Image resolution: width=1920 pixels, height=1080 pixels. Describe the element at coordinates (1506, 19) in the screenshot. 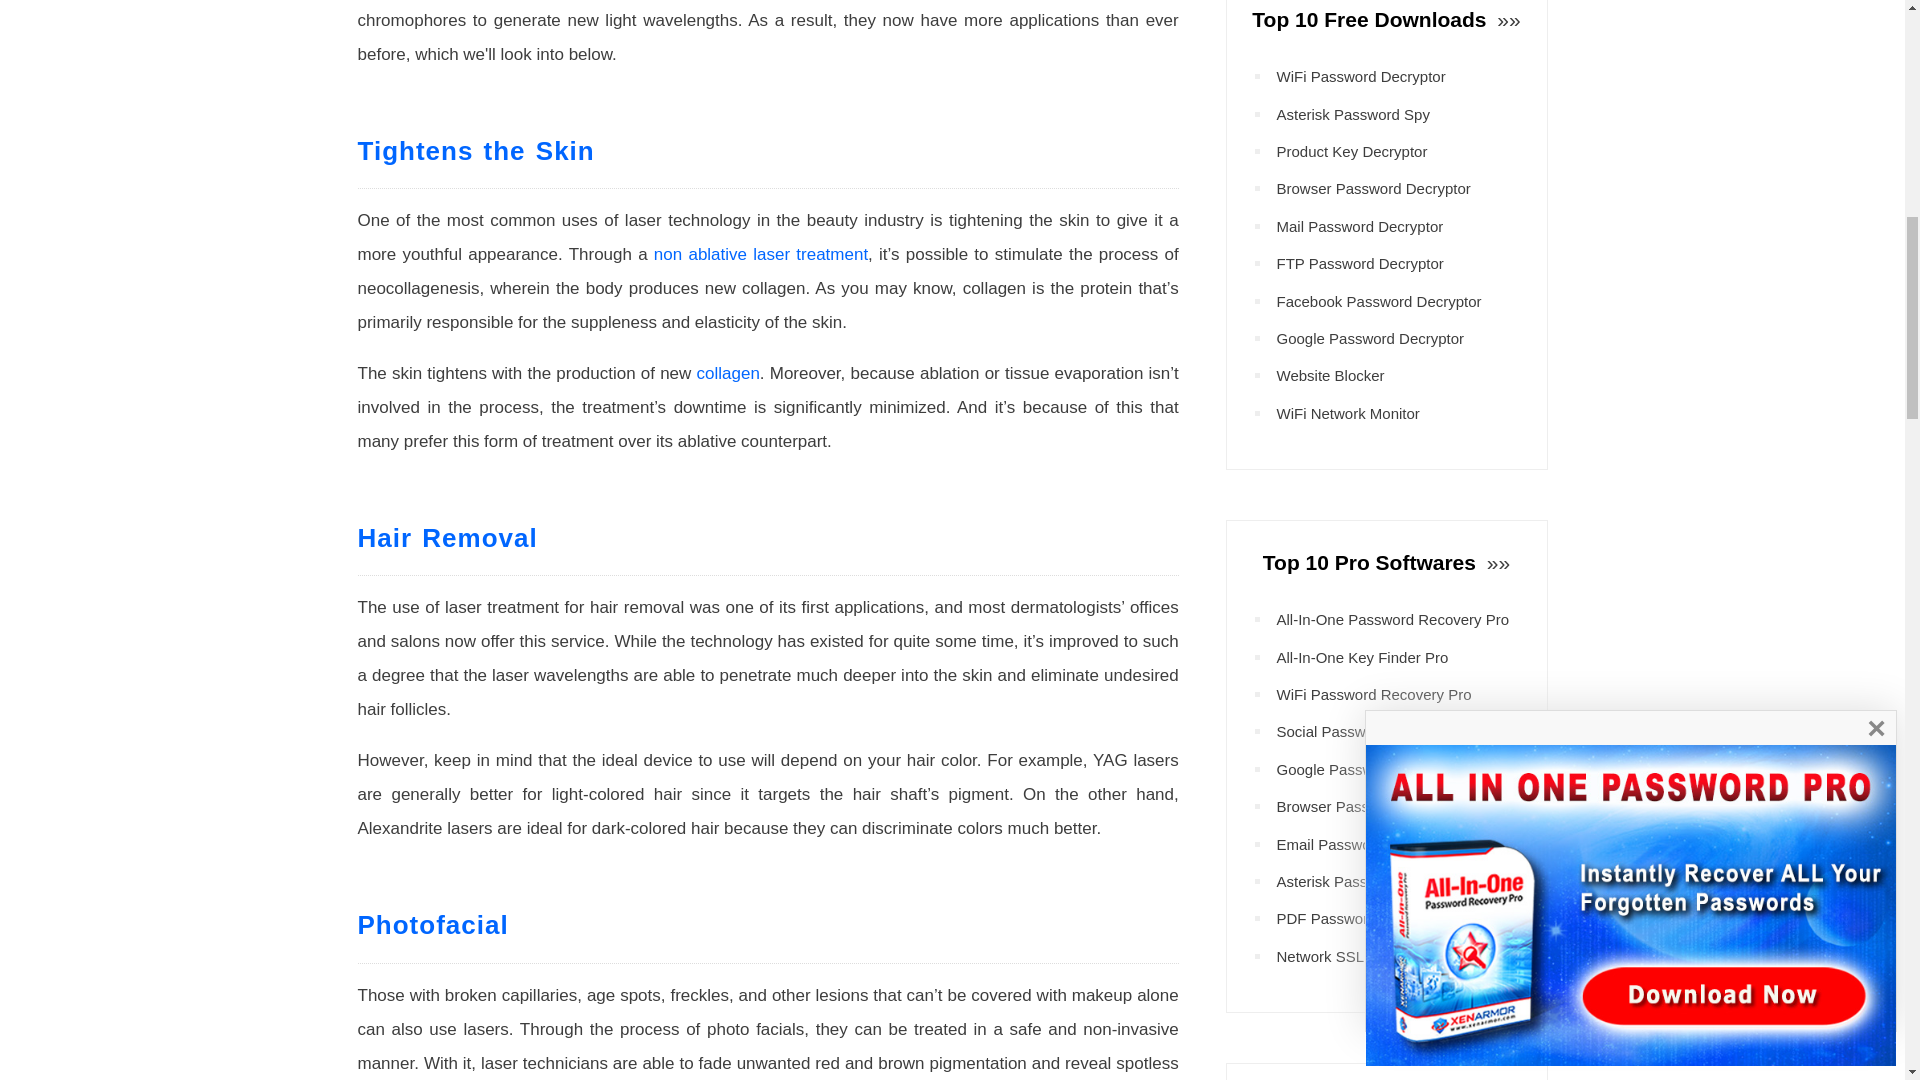

I see `See More...` at that location.